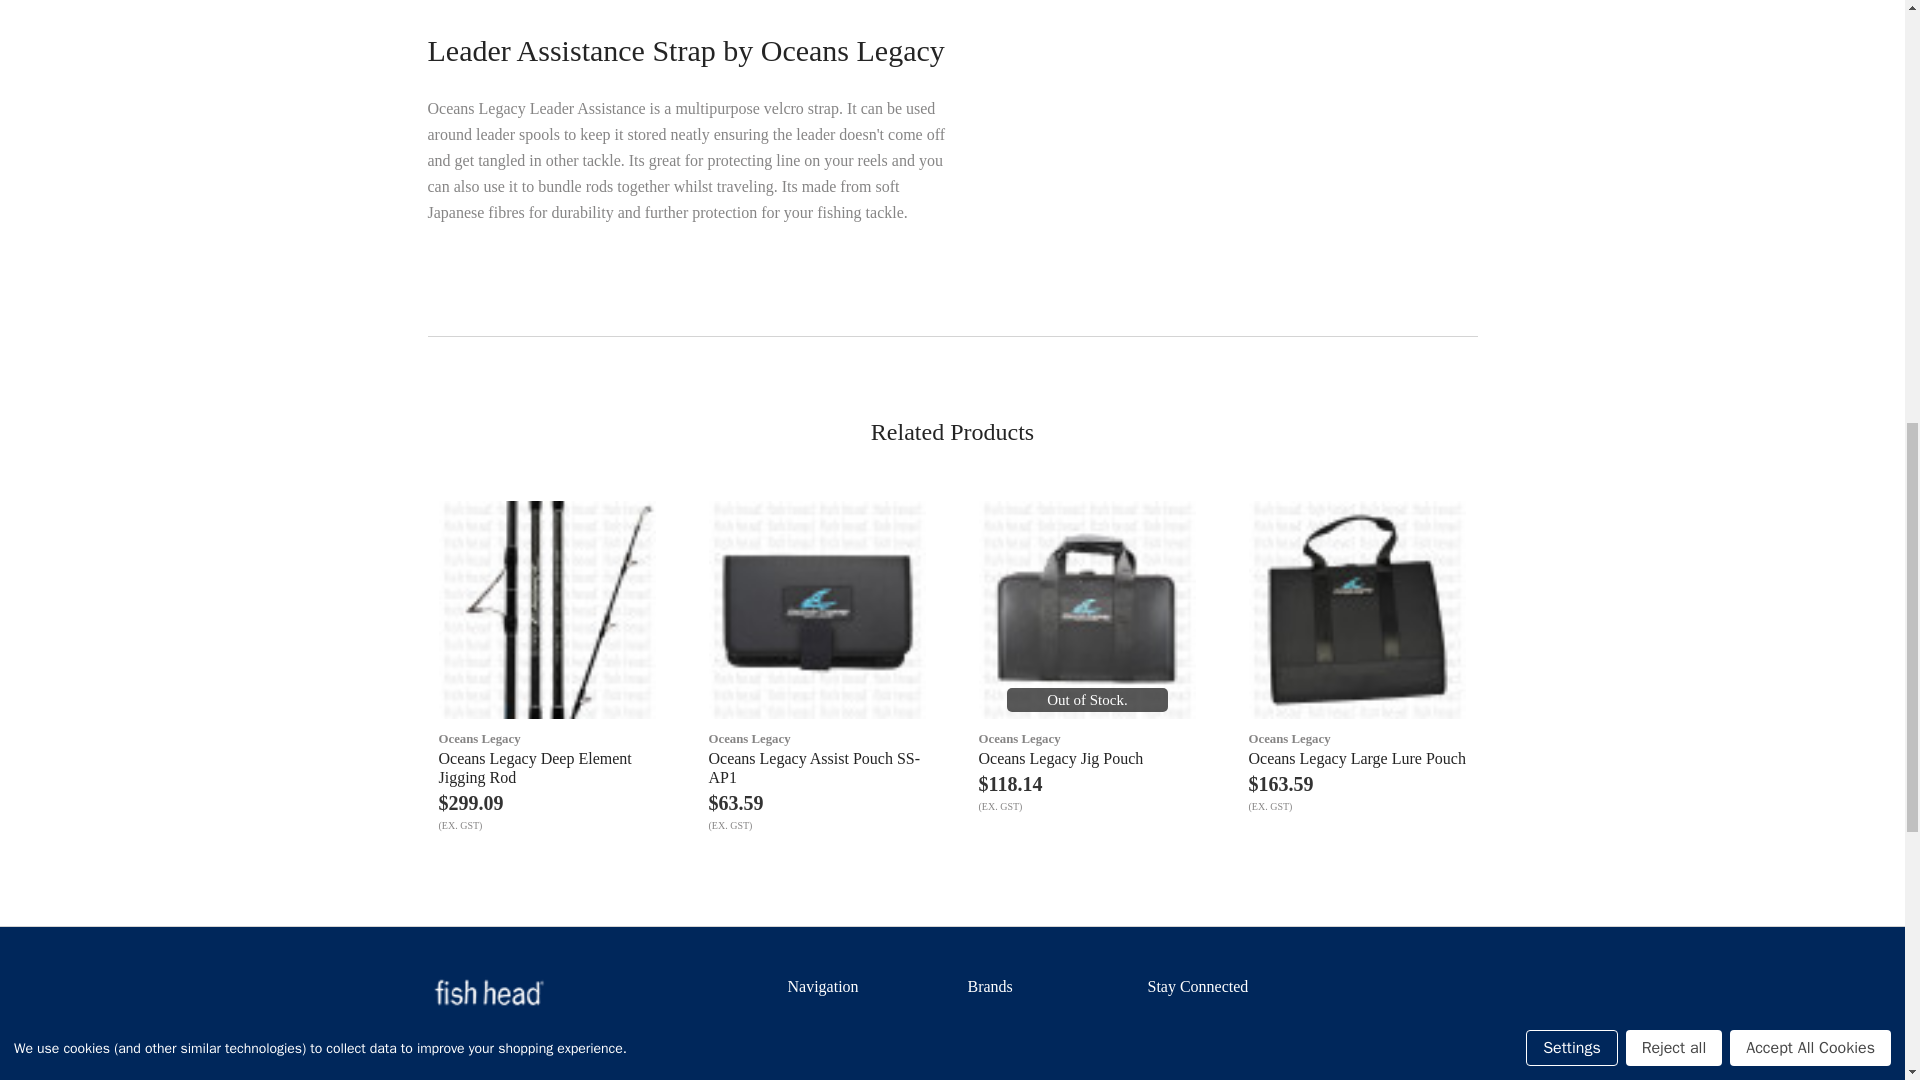 Image resolution: width=1920 pixels, height=1080 pixels. What do you see at coordinates (1194, 1027) in the screenshot?
I see `youtube` at bounding box center [1194, 1027].